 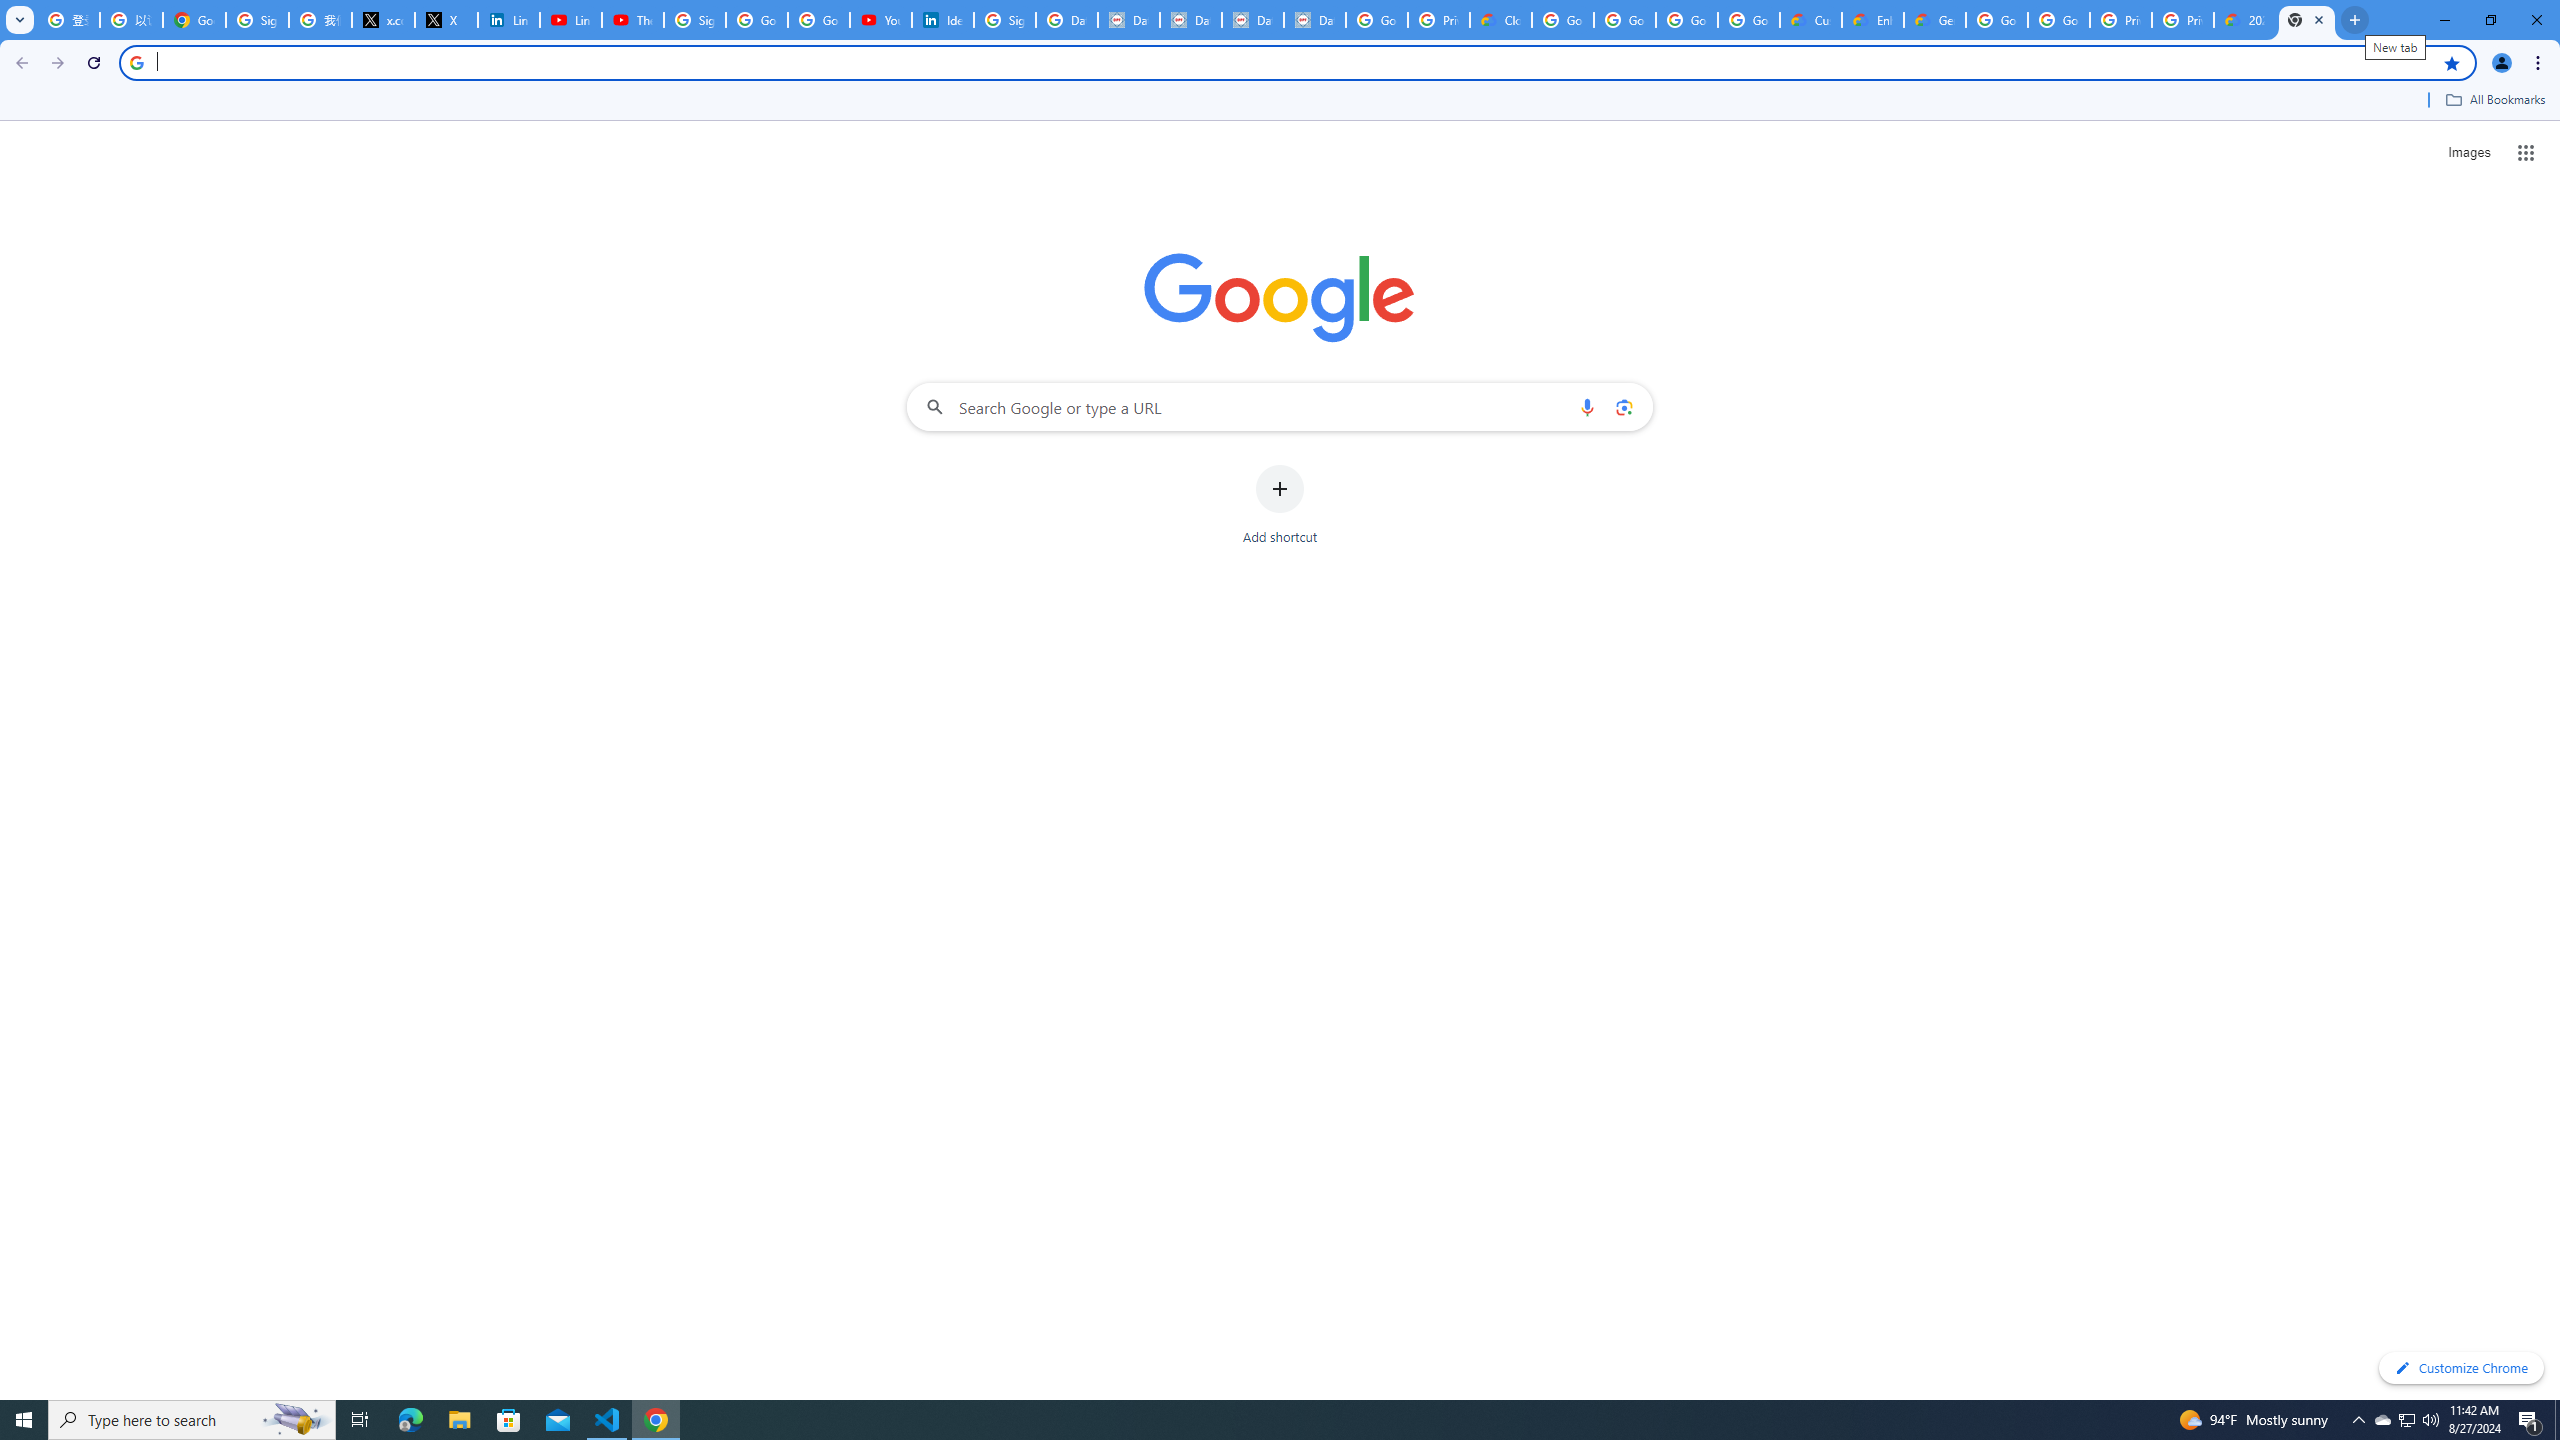 What do you see at coordinates (256, 20) in the screenshot?
I see `Sign in - Google Accounts` at bounding box center [256, 20].